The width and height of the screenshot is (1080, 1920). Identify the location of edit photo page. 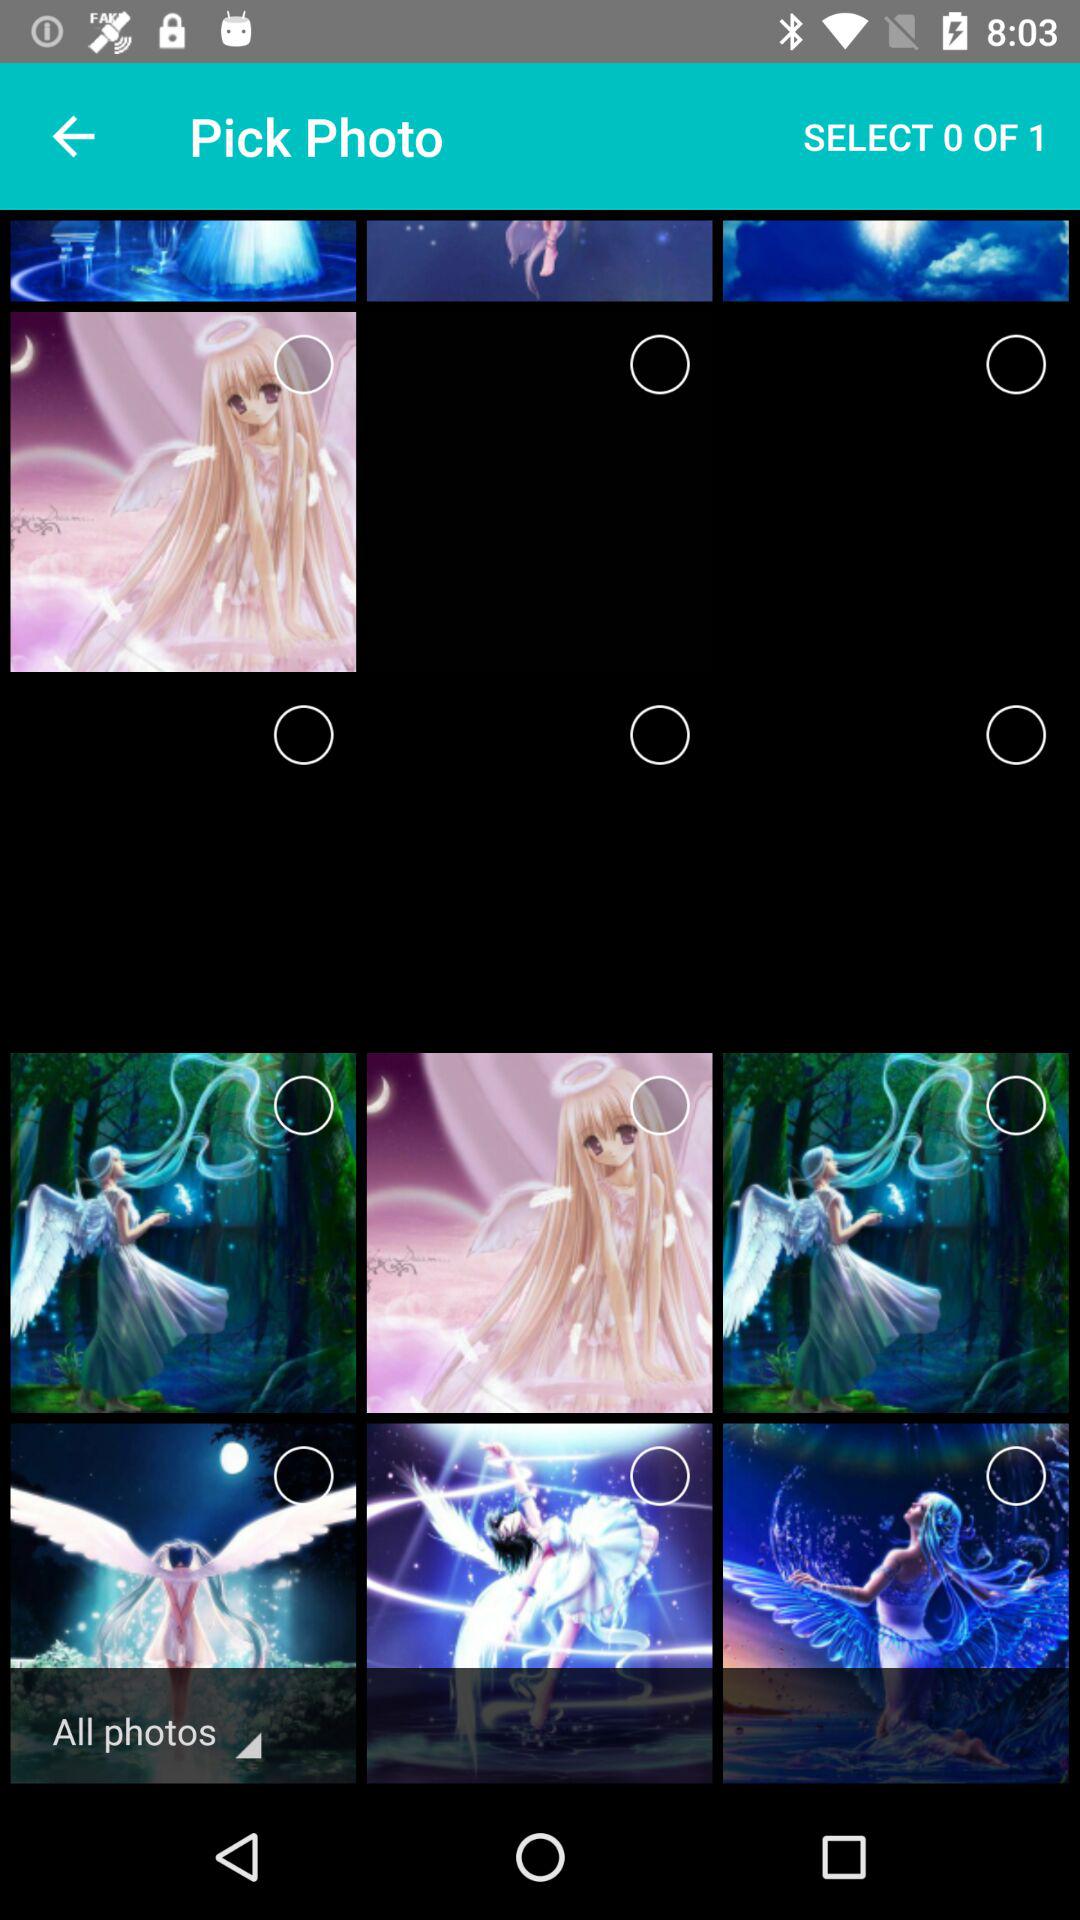
(1016, 1106).